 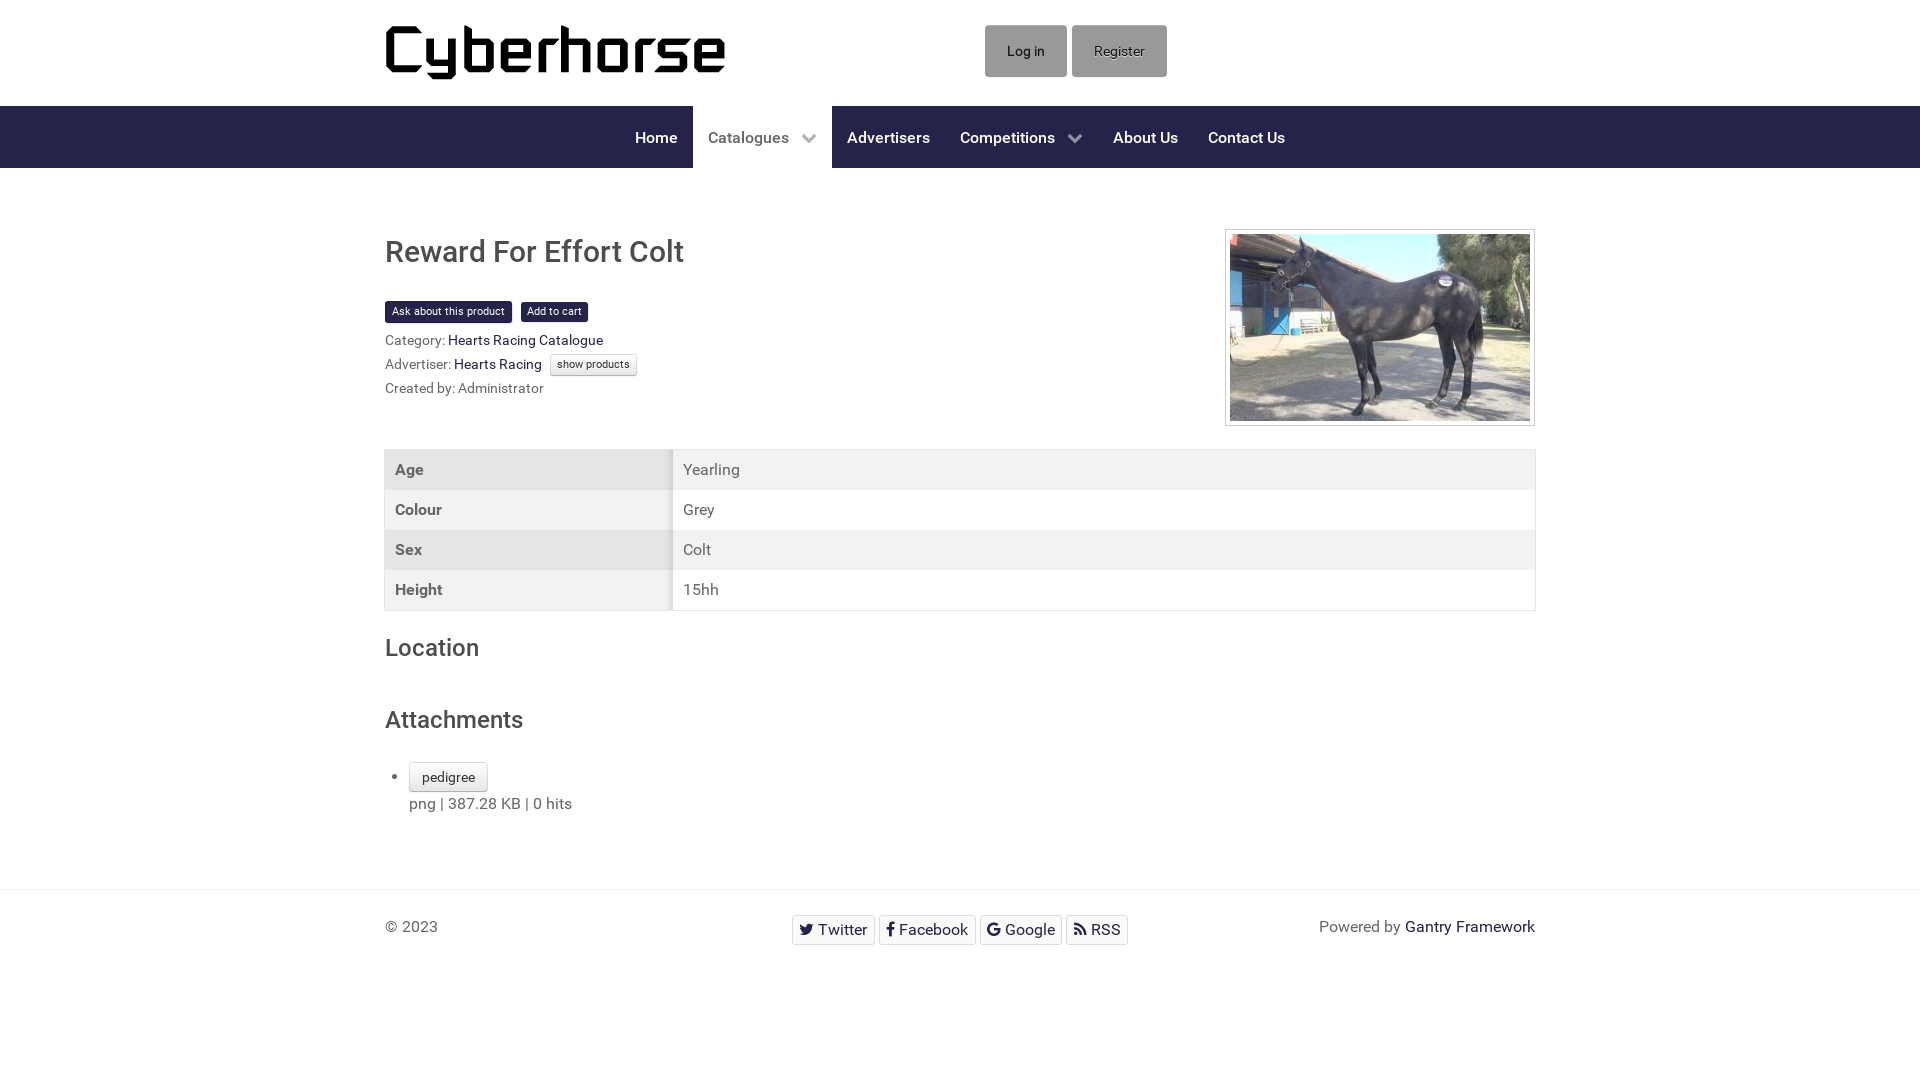 What do you see at coordinates (928, 930) in the screenshot?
I see `Facebook` at bounding box center [928, 930].